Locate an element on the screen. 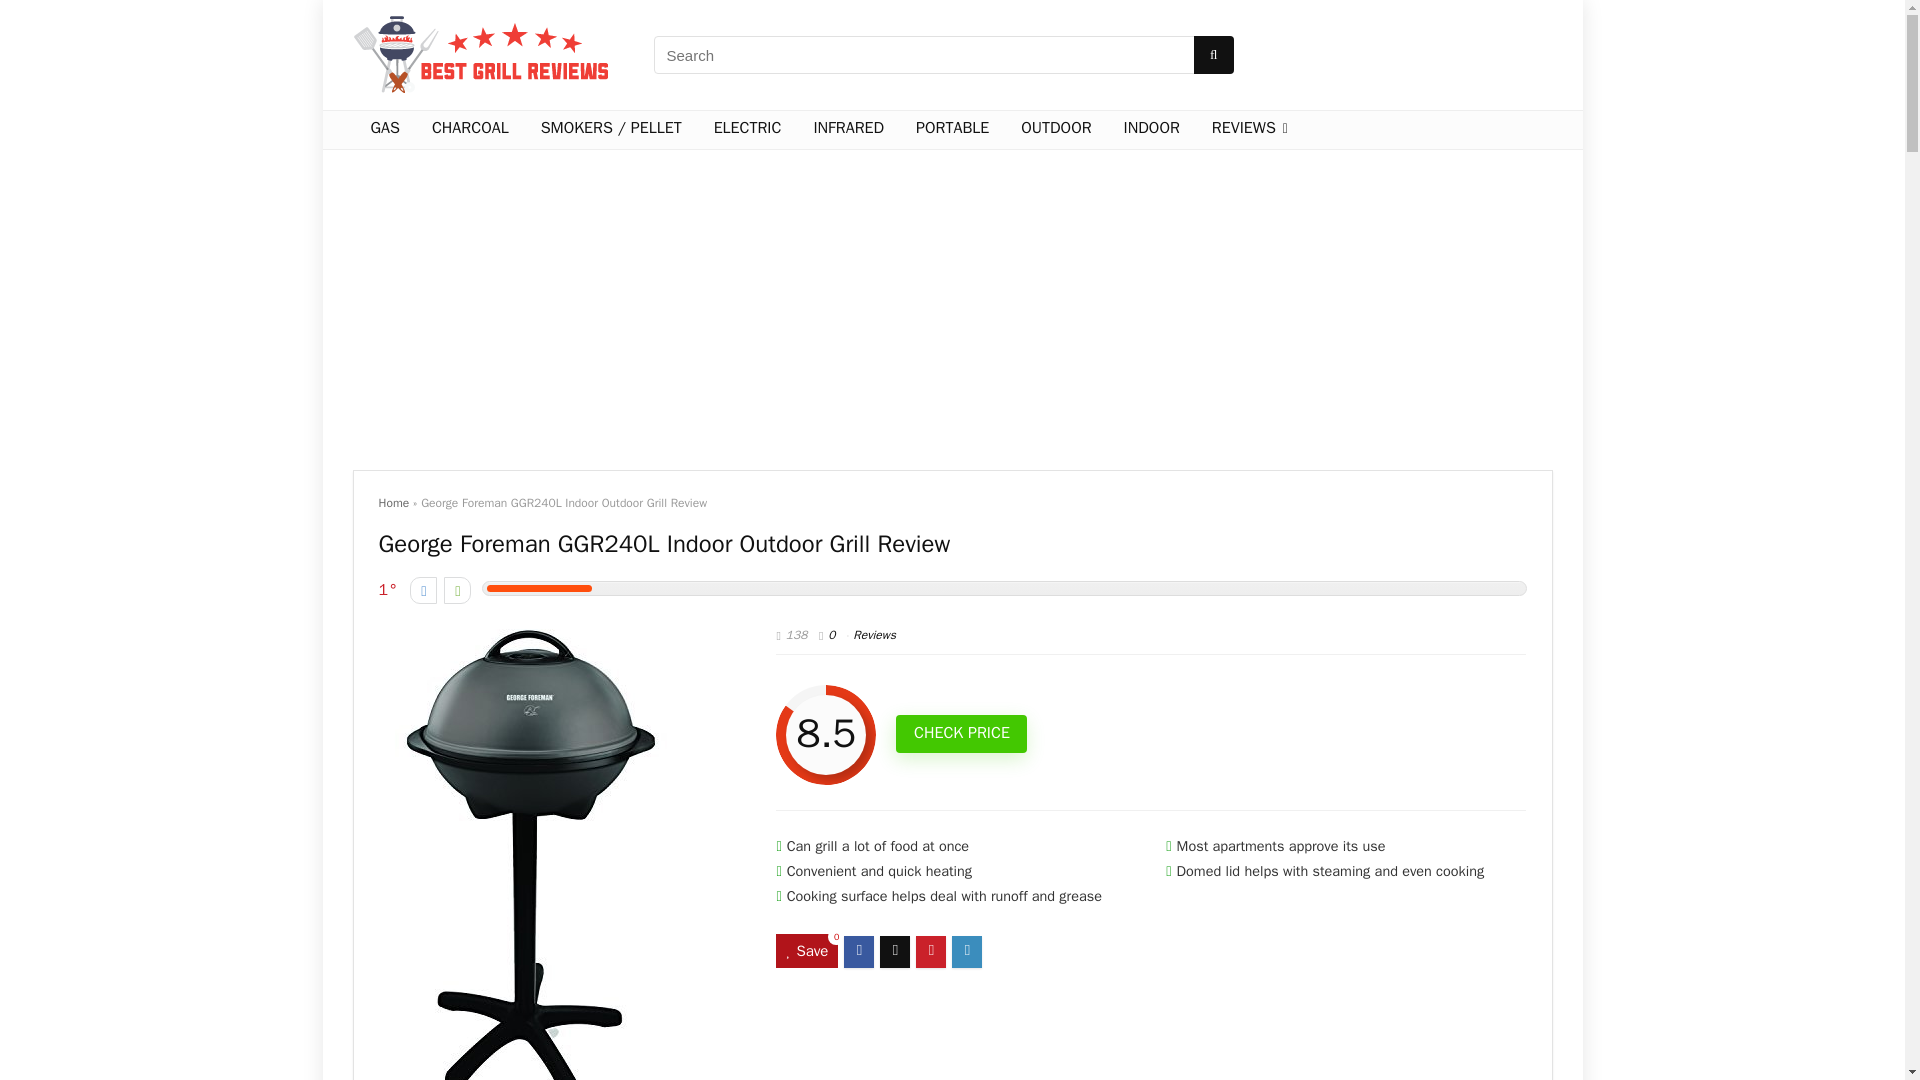 This screenshot has height=1080, width=1920. OUTDOOR is located at coordinates (1053, 130).